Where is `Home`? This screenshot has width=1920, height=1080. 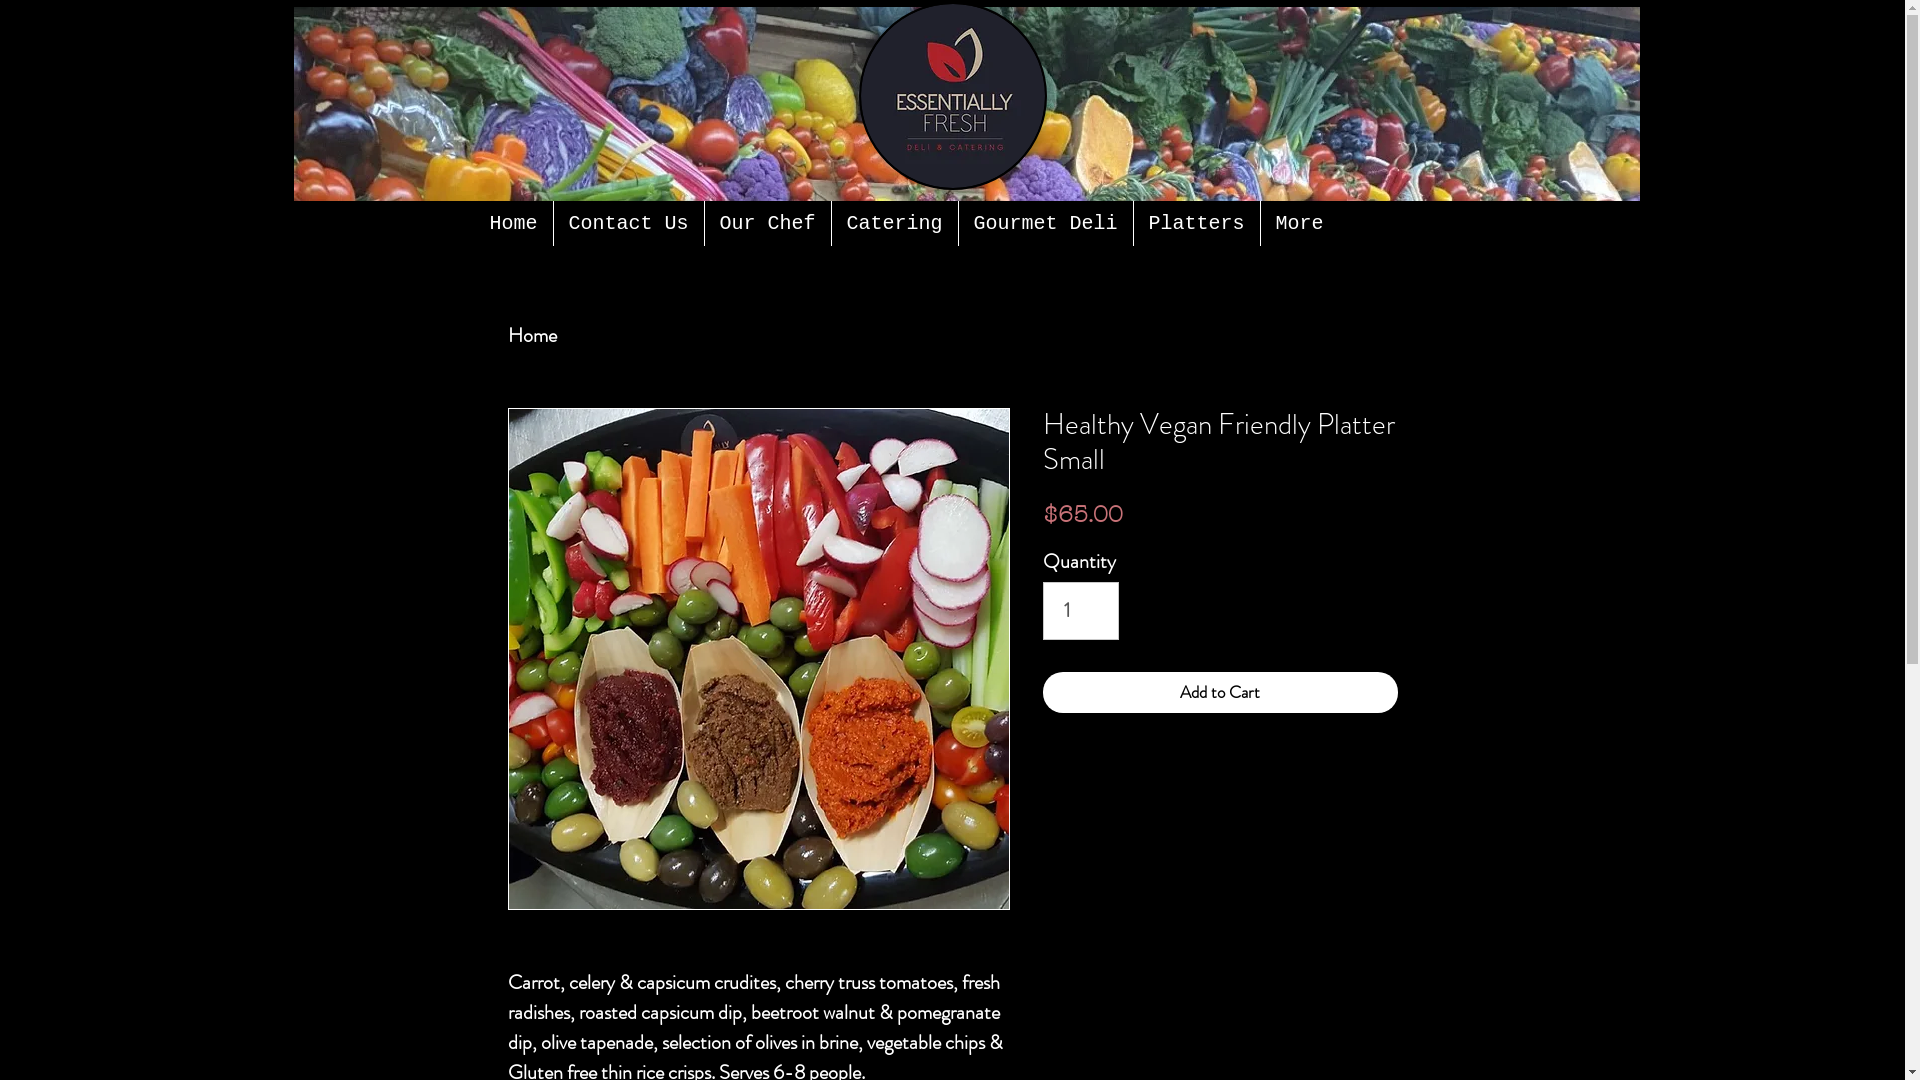
Home is located at coordinates (513, 224).